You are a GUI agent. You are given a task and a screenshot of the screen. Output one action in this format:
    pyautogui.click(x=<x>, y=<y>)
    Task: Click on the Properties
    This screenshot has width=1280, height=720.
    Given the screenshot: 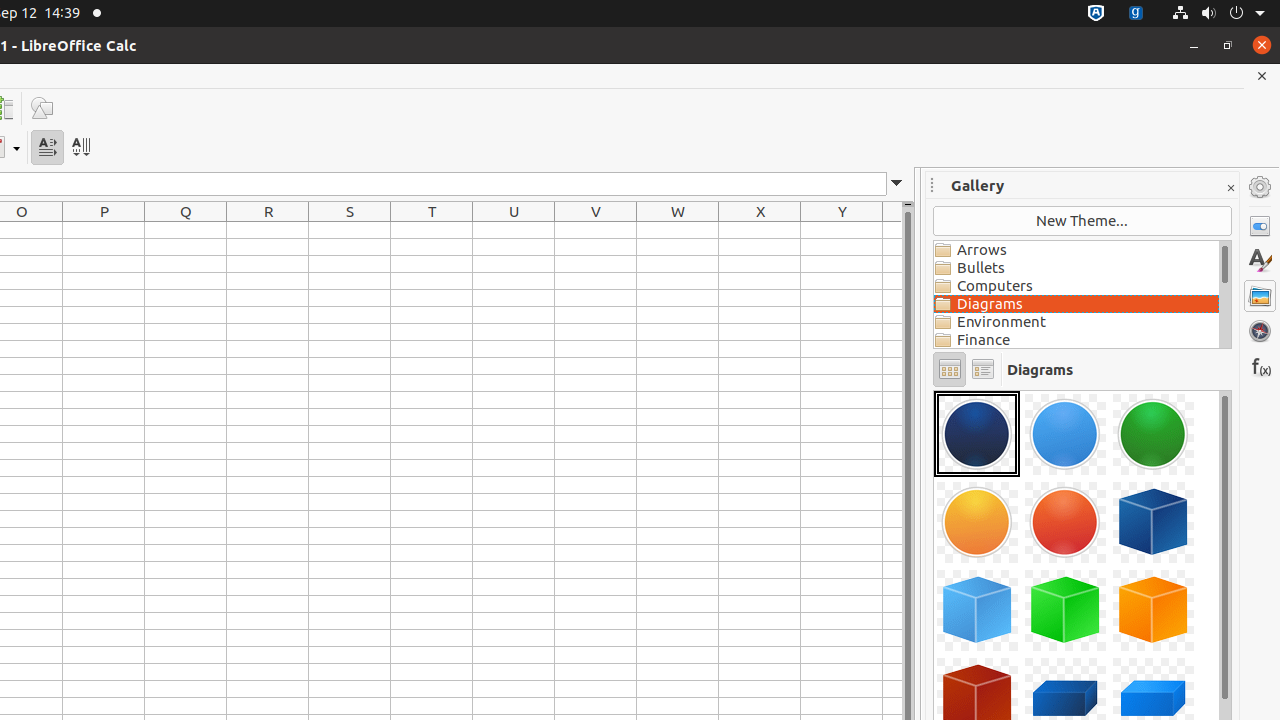 What is the action you would take?
    pyautogui.click(x=1260, y=226)
    